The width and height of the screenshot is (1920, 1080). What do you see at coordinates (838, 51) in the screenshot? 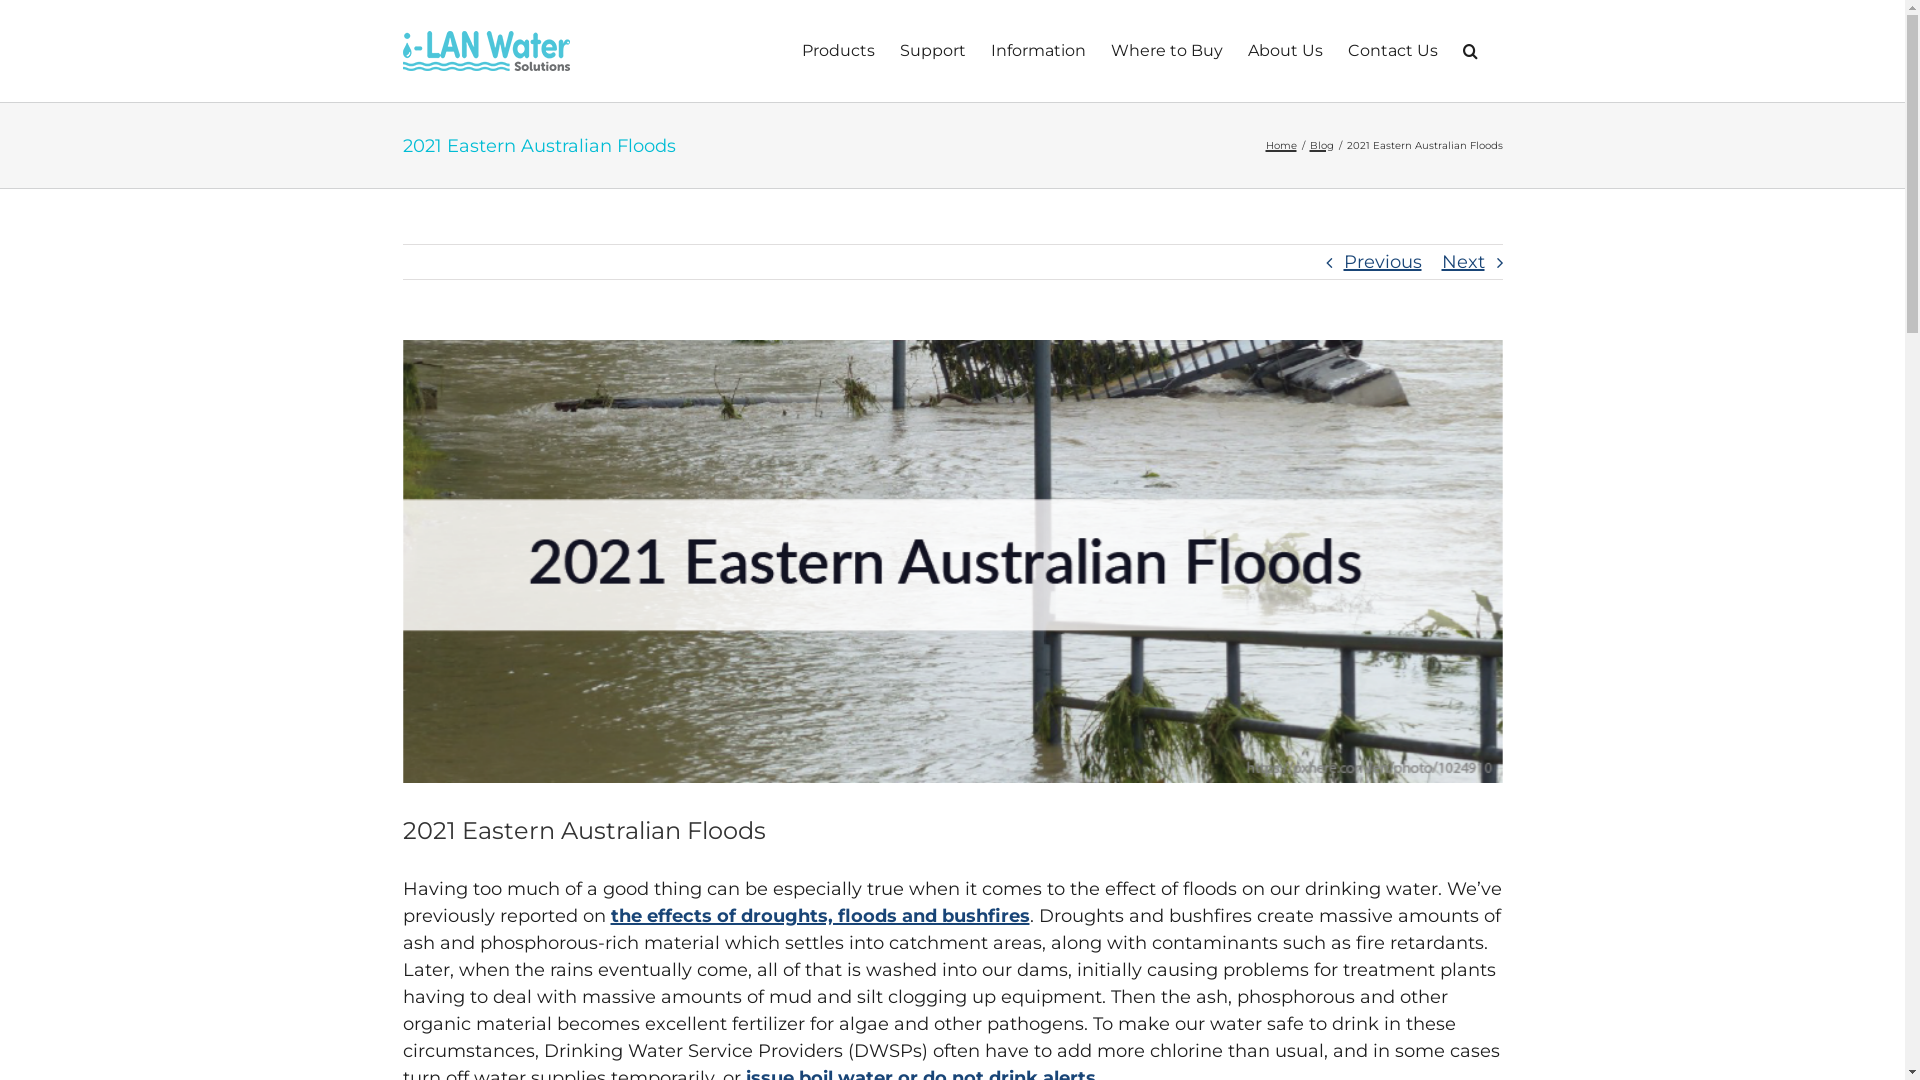
I see `Products` at bounding box center [838, 51].